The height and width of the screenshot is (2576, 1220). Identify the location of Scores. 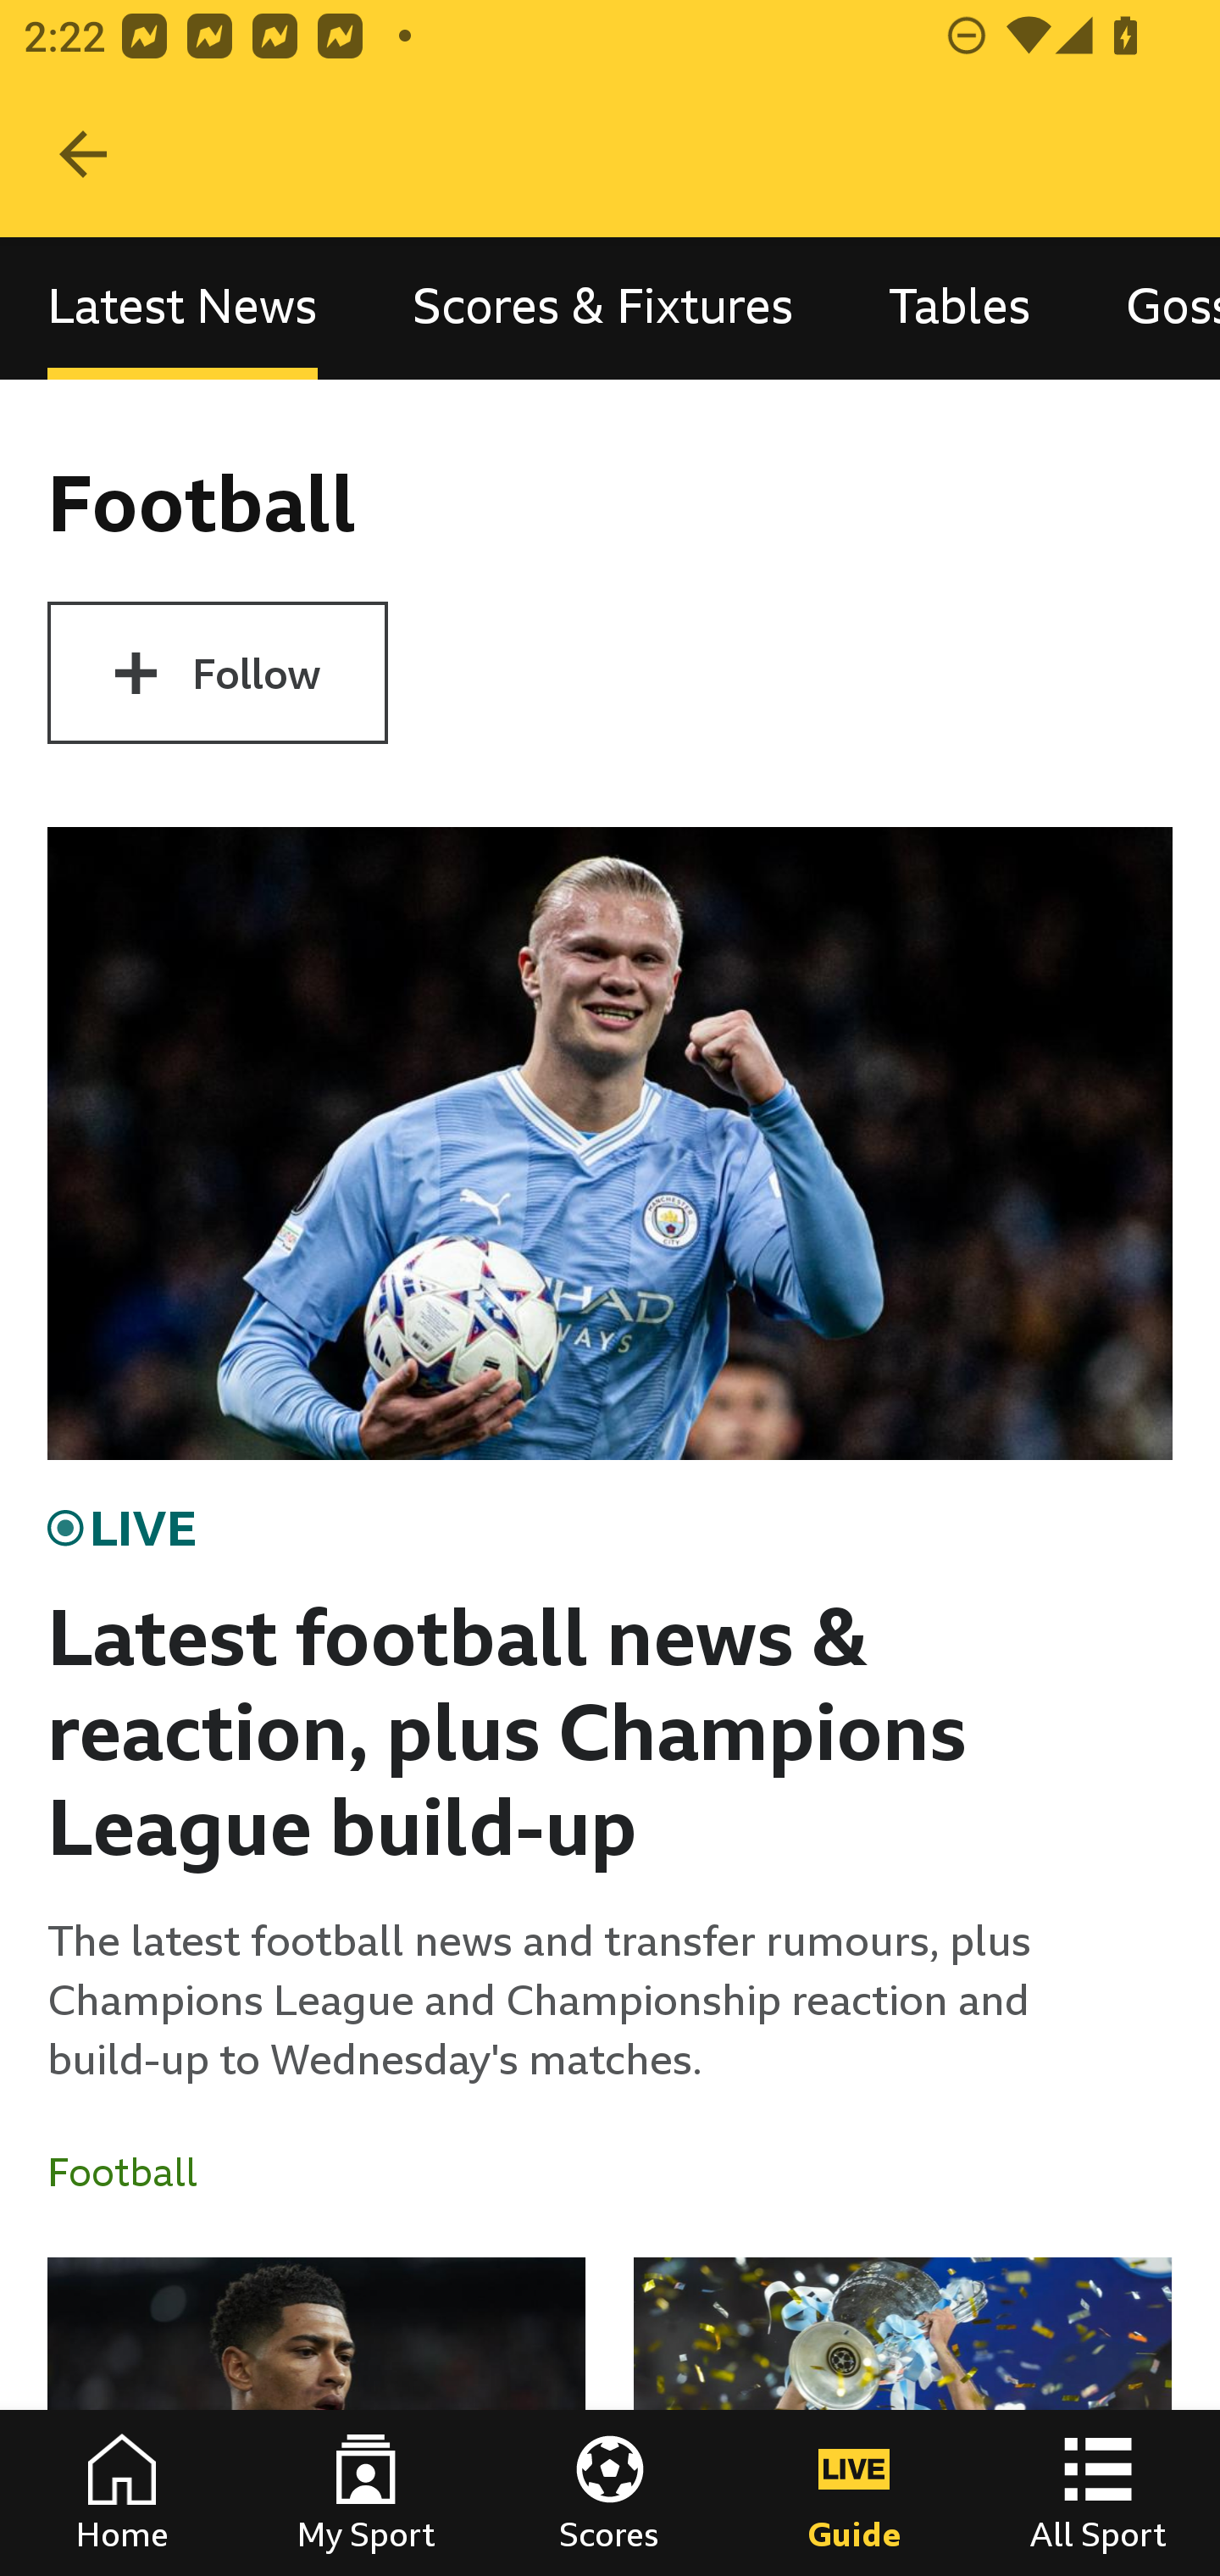
(610, 2493).